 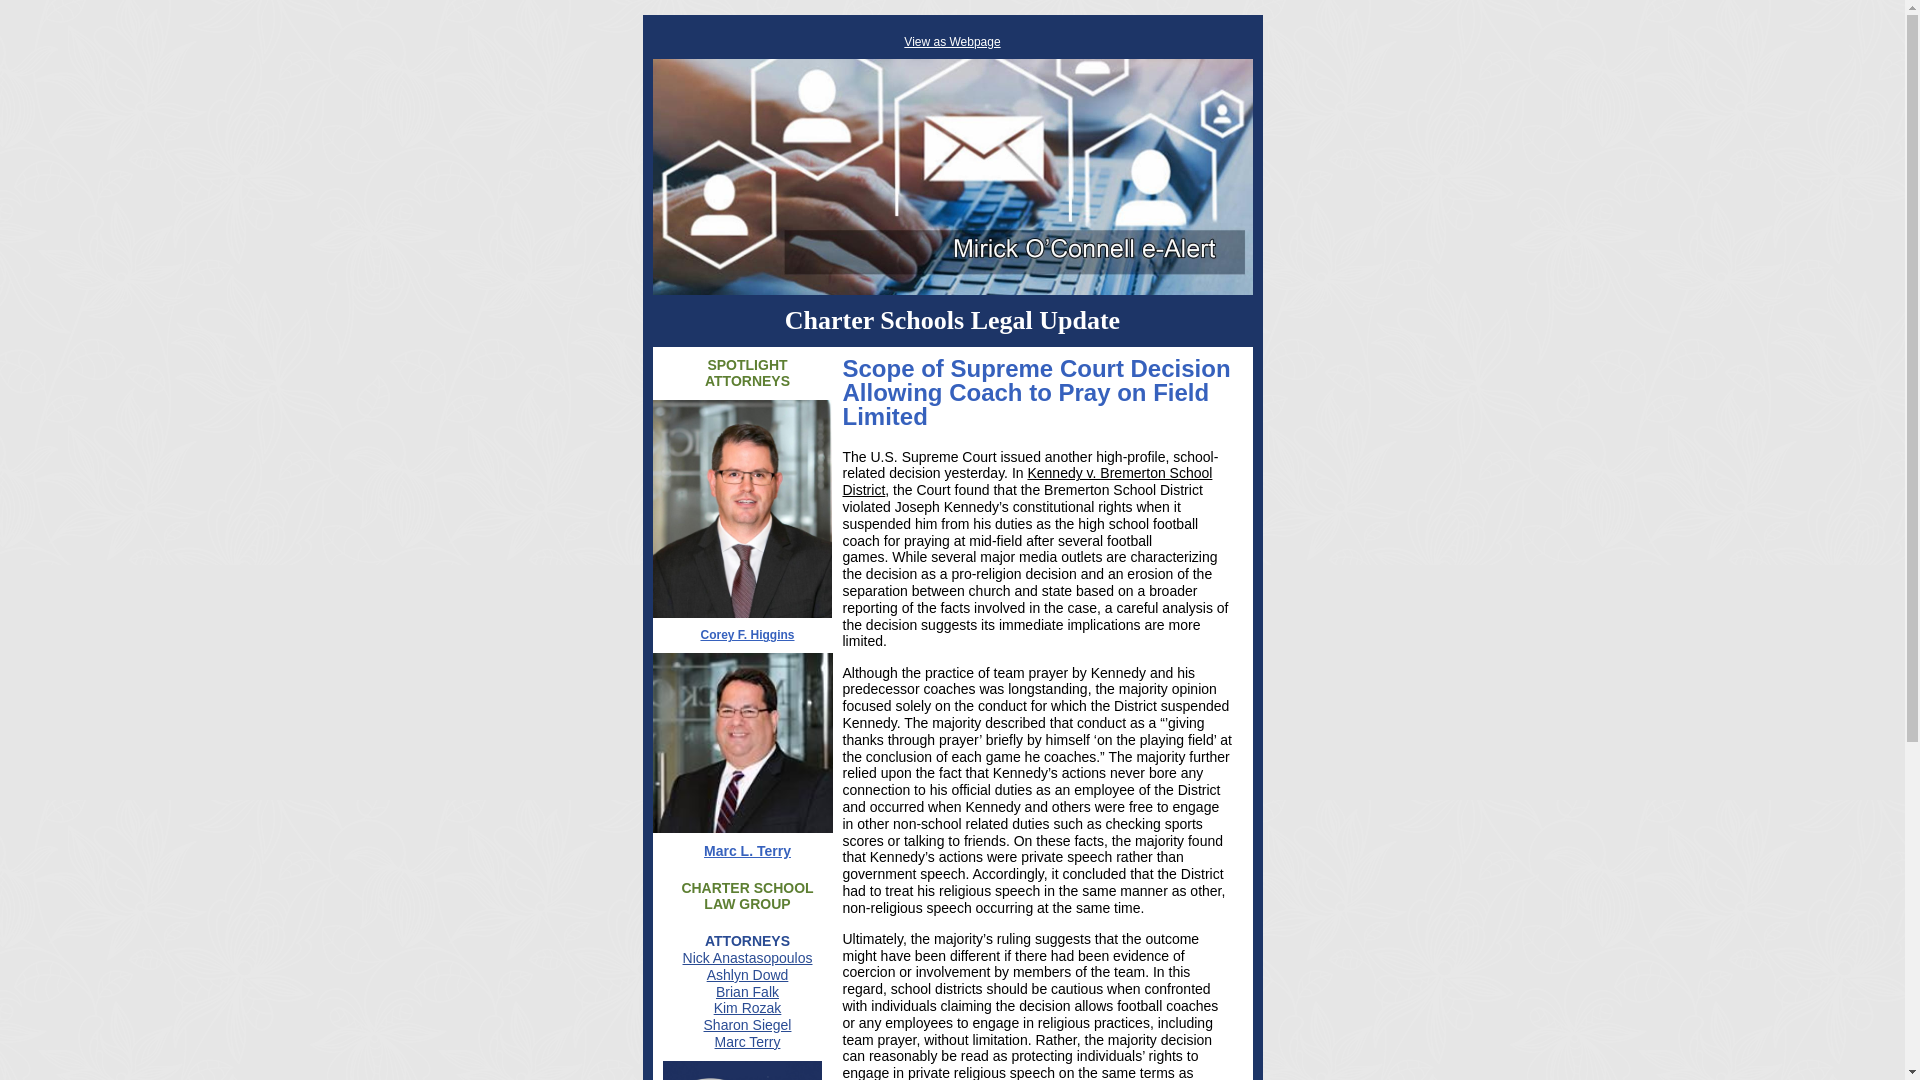 What do you see at coordinates (748, 974) in the screenshot?
I see `Ashlyn Dowd` at bounding box center [748, 974].